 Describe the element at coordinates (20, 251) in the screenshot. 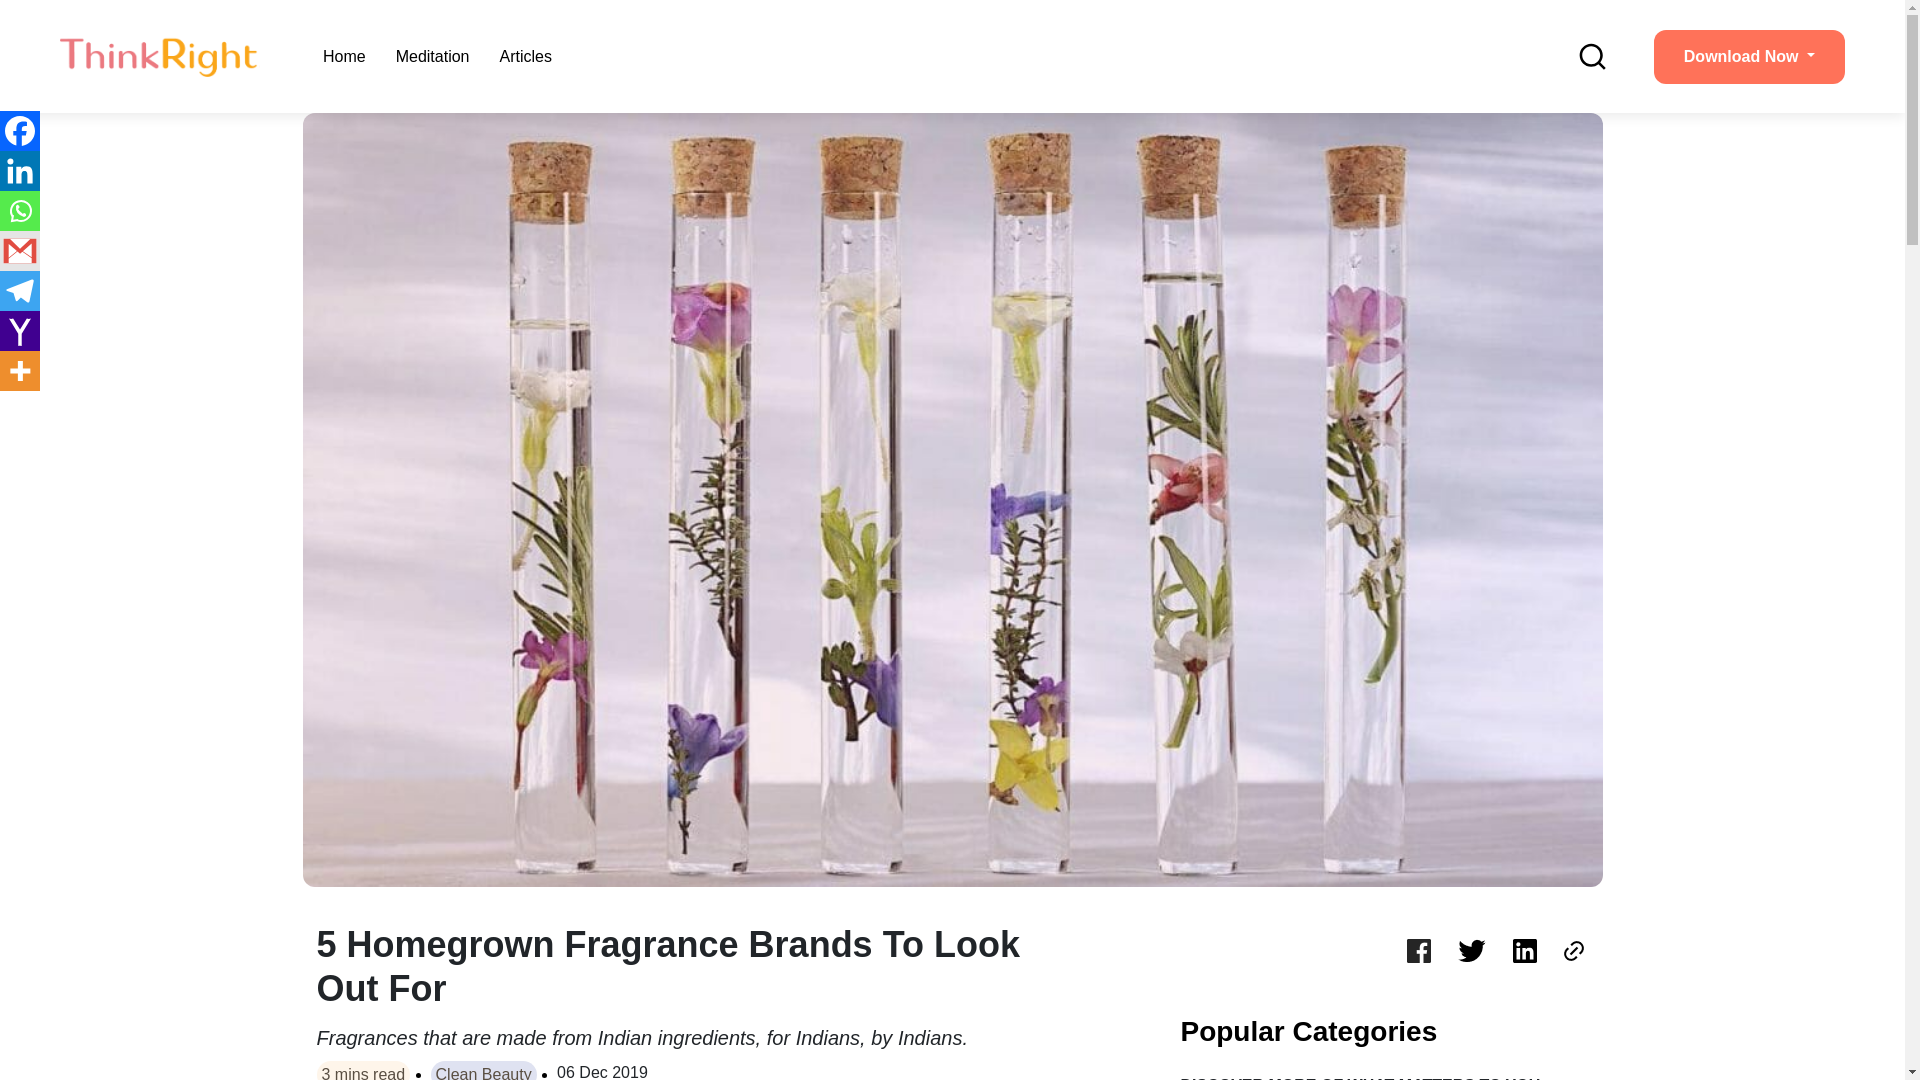

I see `Google Gmail` at that location.